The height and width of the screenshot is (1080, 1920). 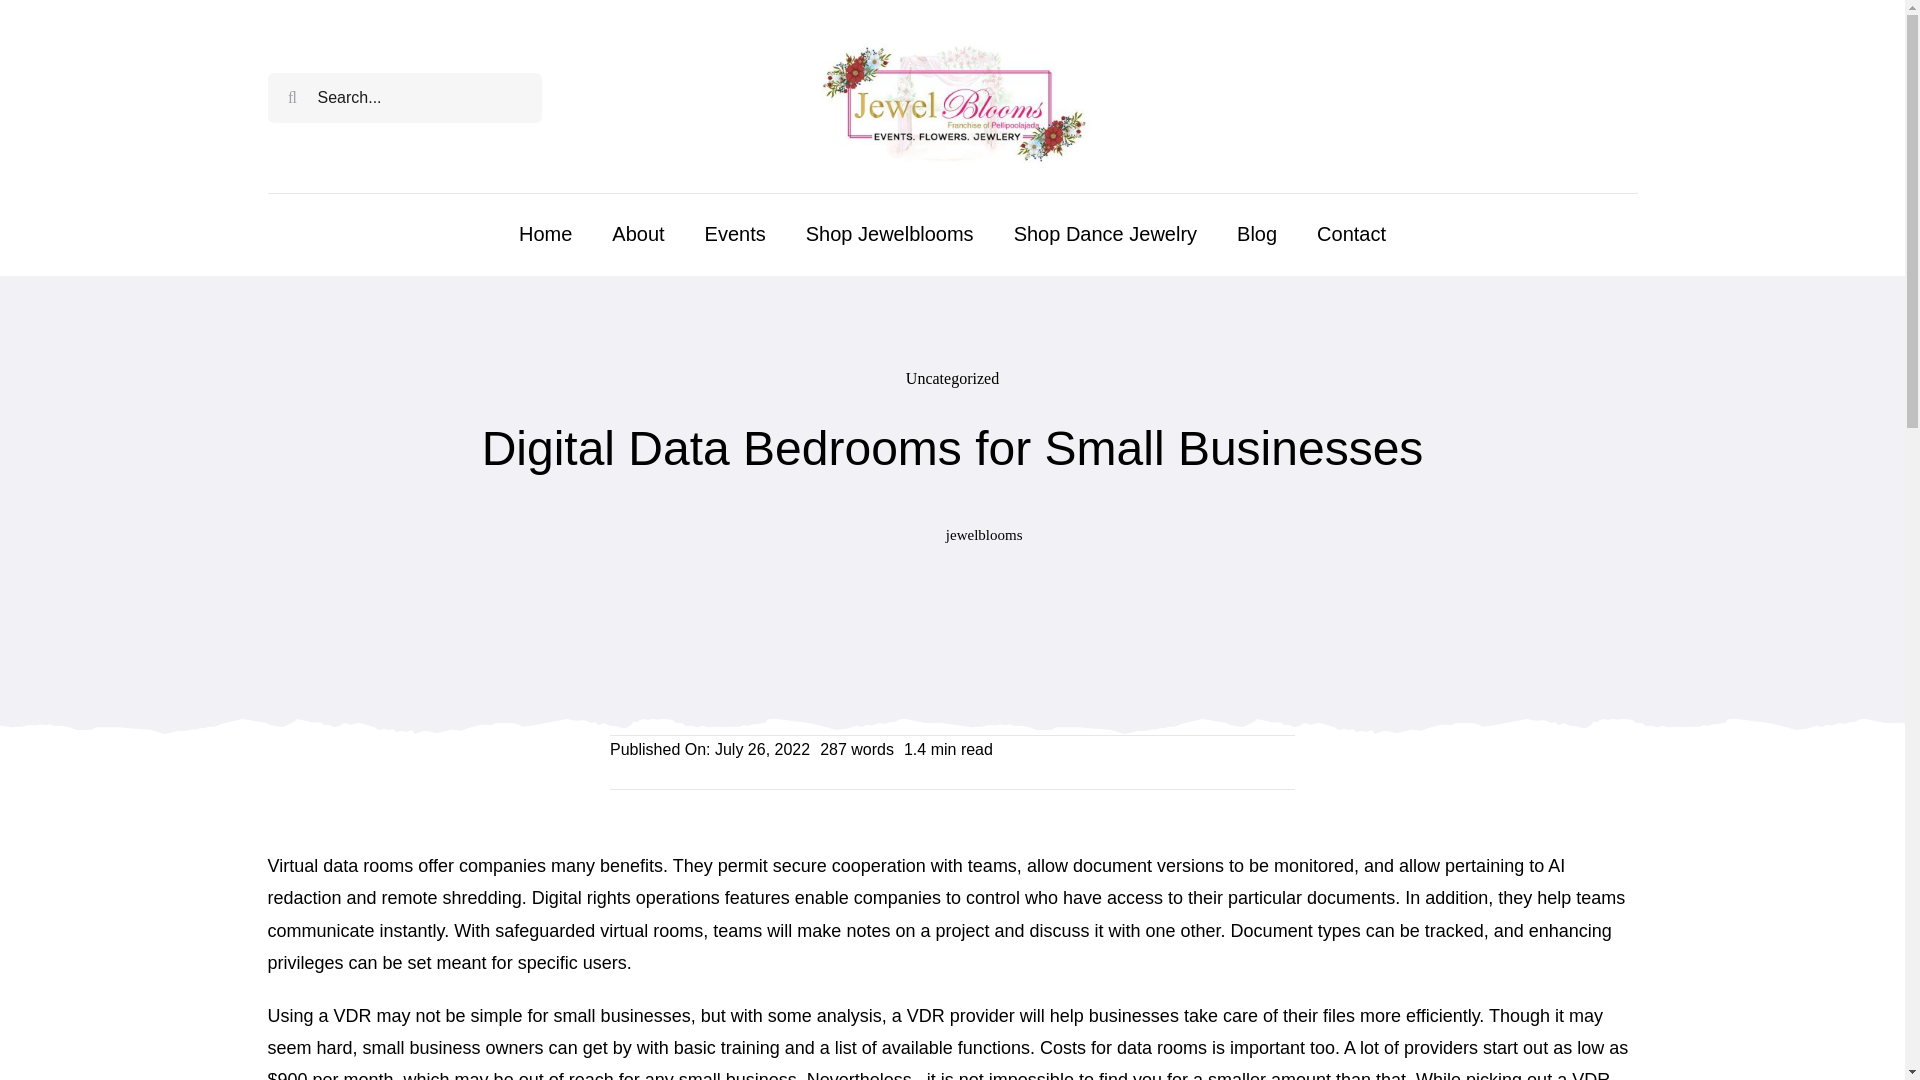 What do you see at coordinates (1104, 234) in the screenshot?
I see `Shop Dance Jewelry` at bounding box center [1104, 234].